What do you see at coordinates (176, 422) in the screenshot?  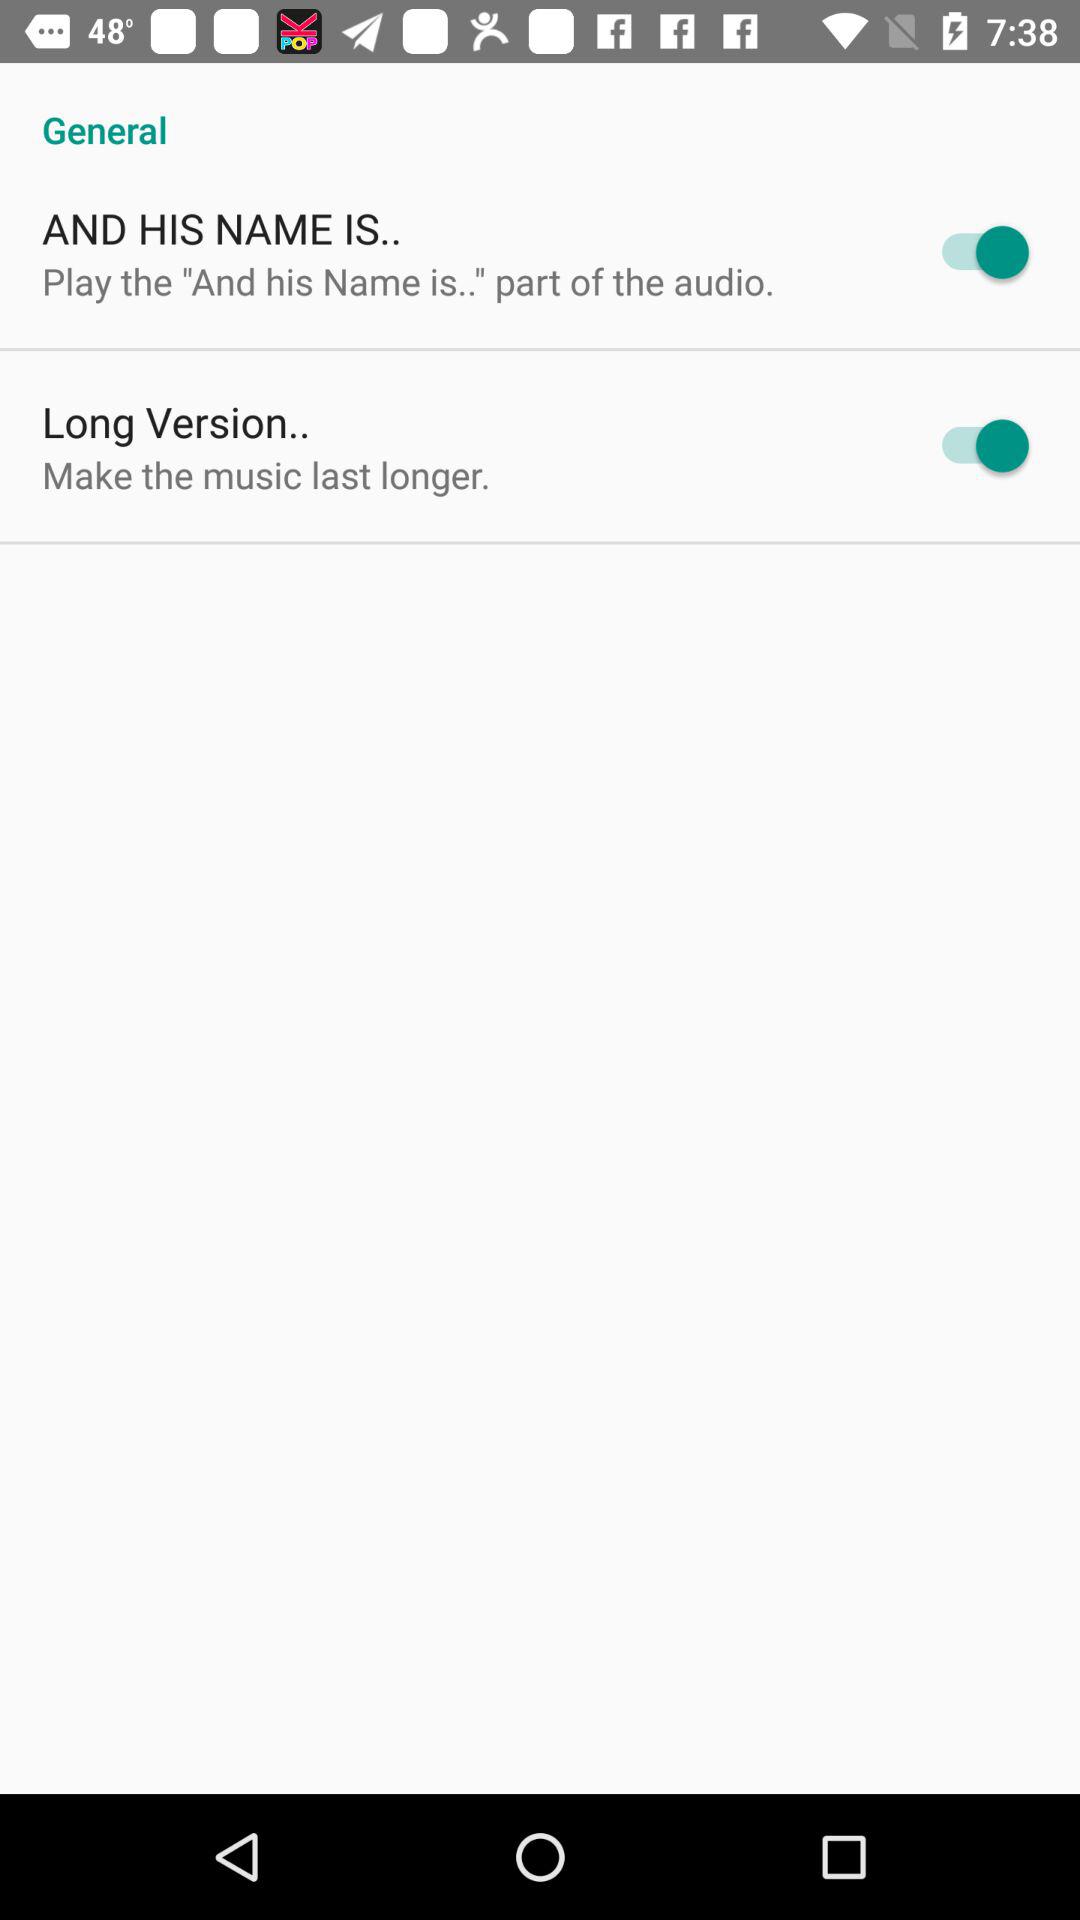 I see `tap the long version..` at bounding box center [176, 422].